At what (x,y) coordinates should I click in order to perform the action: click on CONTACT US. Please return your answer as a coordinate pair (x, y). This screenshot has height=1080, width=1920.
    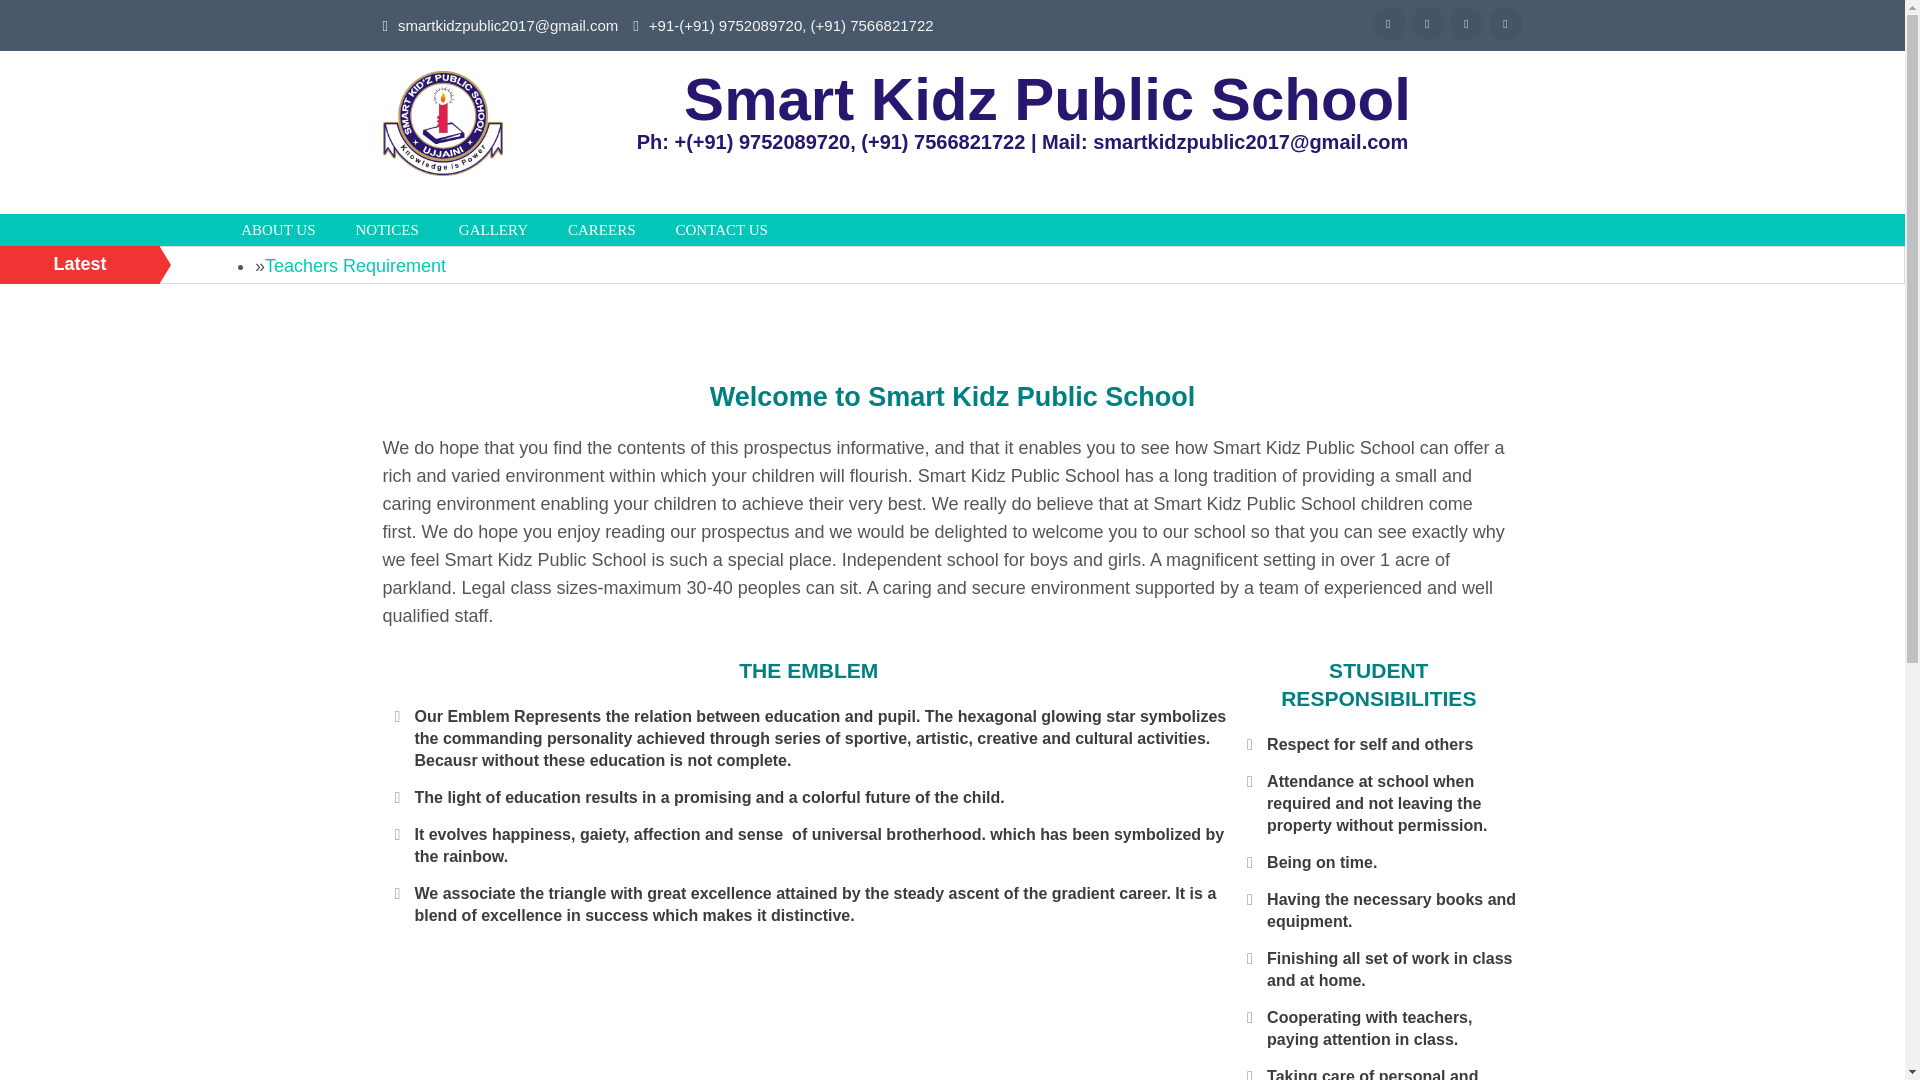
    Looking at the image, I should click on (722, 230).